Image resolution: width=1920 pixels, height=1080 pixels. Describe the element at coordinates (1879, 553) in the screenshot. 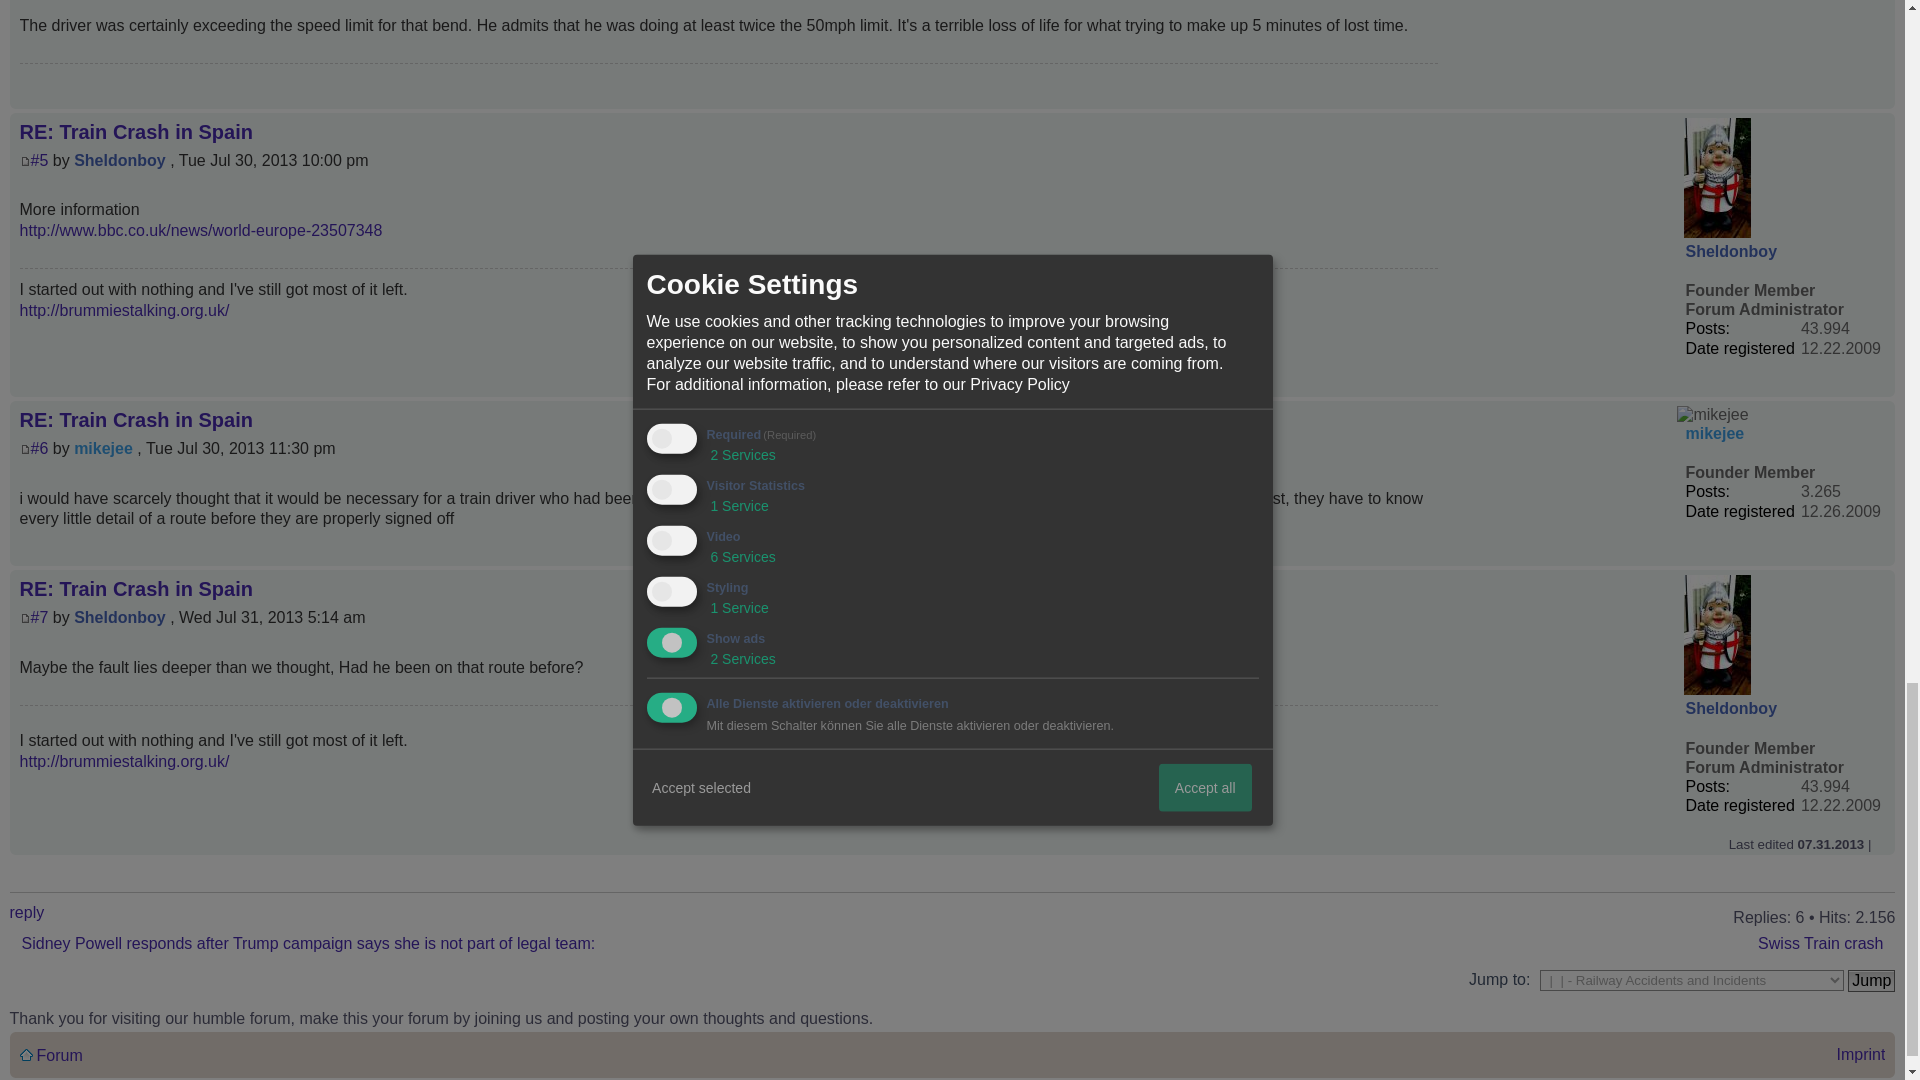

I see `Top` at that location.